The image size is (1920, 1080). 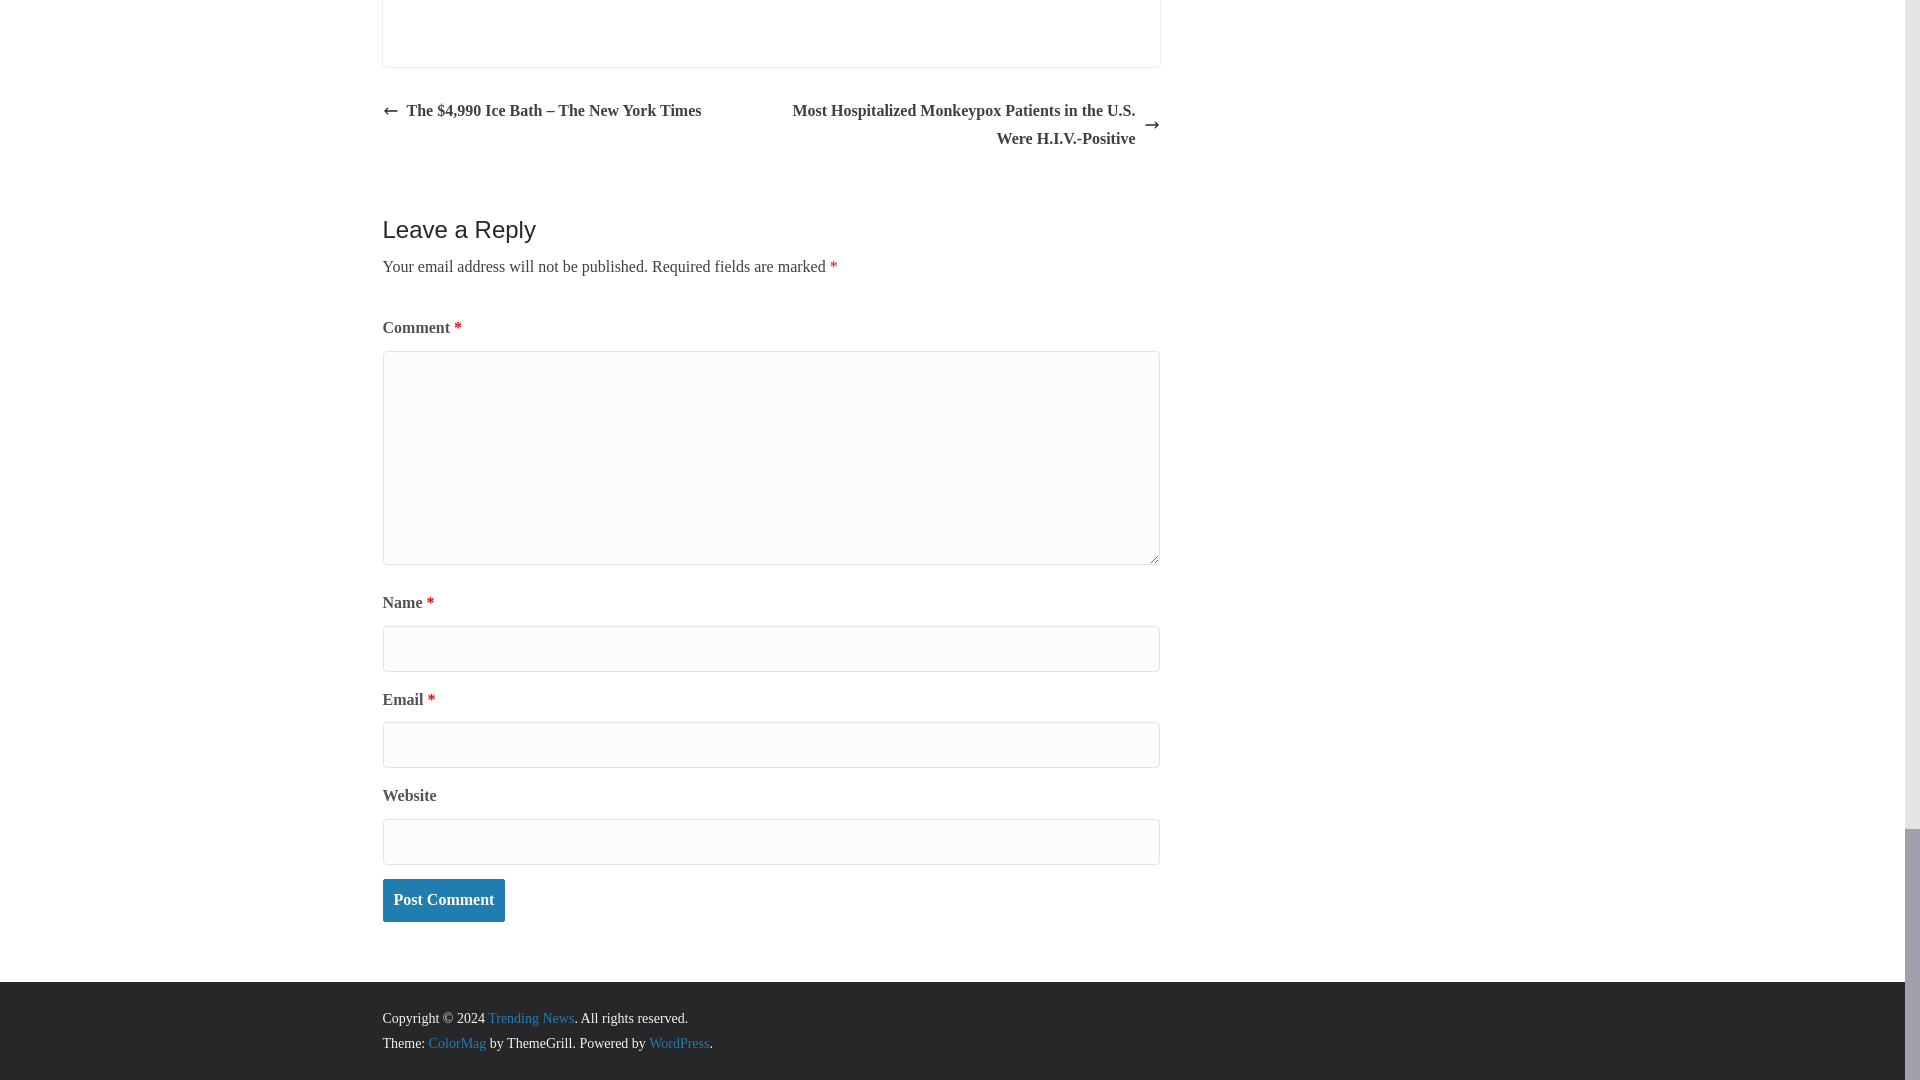 What do you see at coordinates (530, 1018) in the screenshot?
I see `Trending News` at bounding box center [530, 1018].